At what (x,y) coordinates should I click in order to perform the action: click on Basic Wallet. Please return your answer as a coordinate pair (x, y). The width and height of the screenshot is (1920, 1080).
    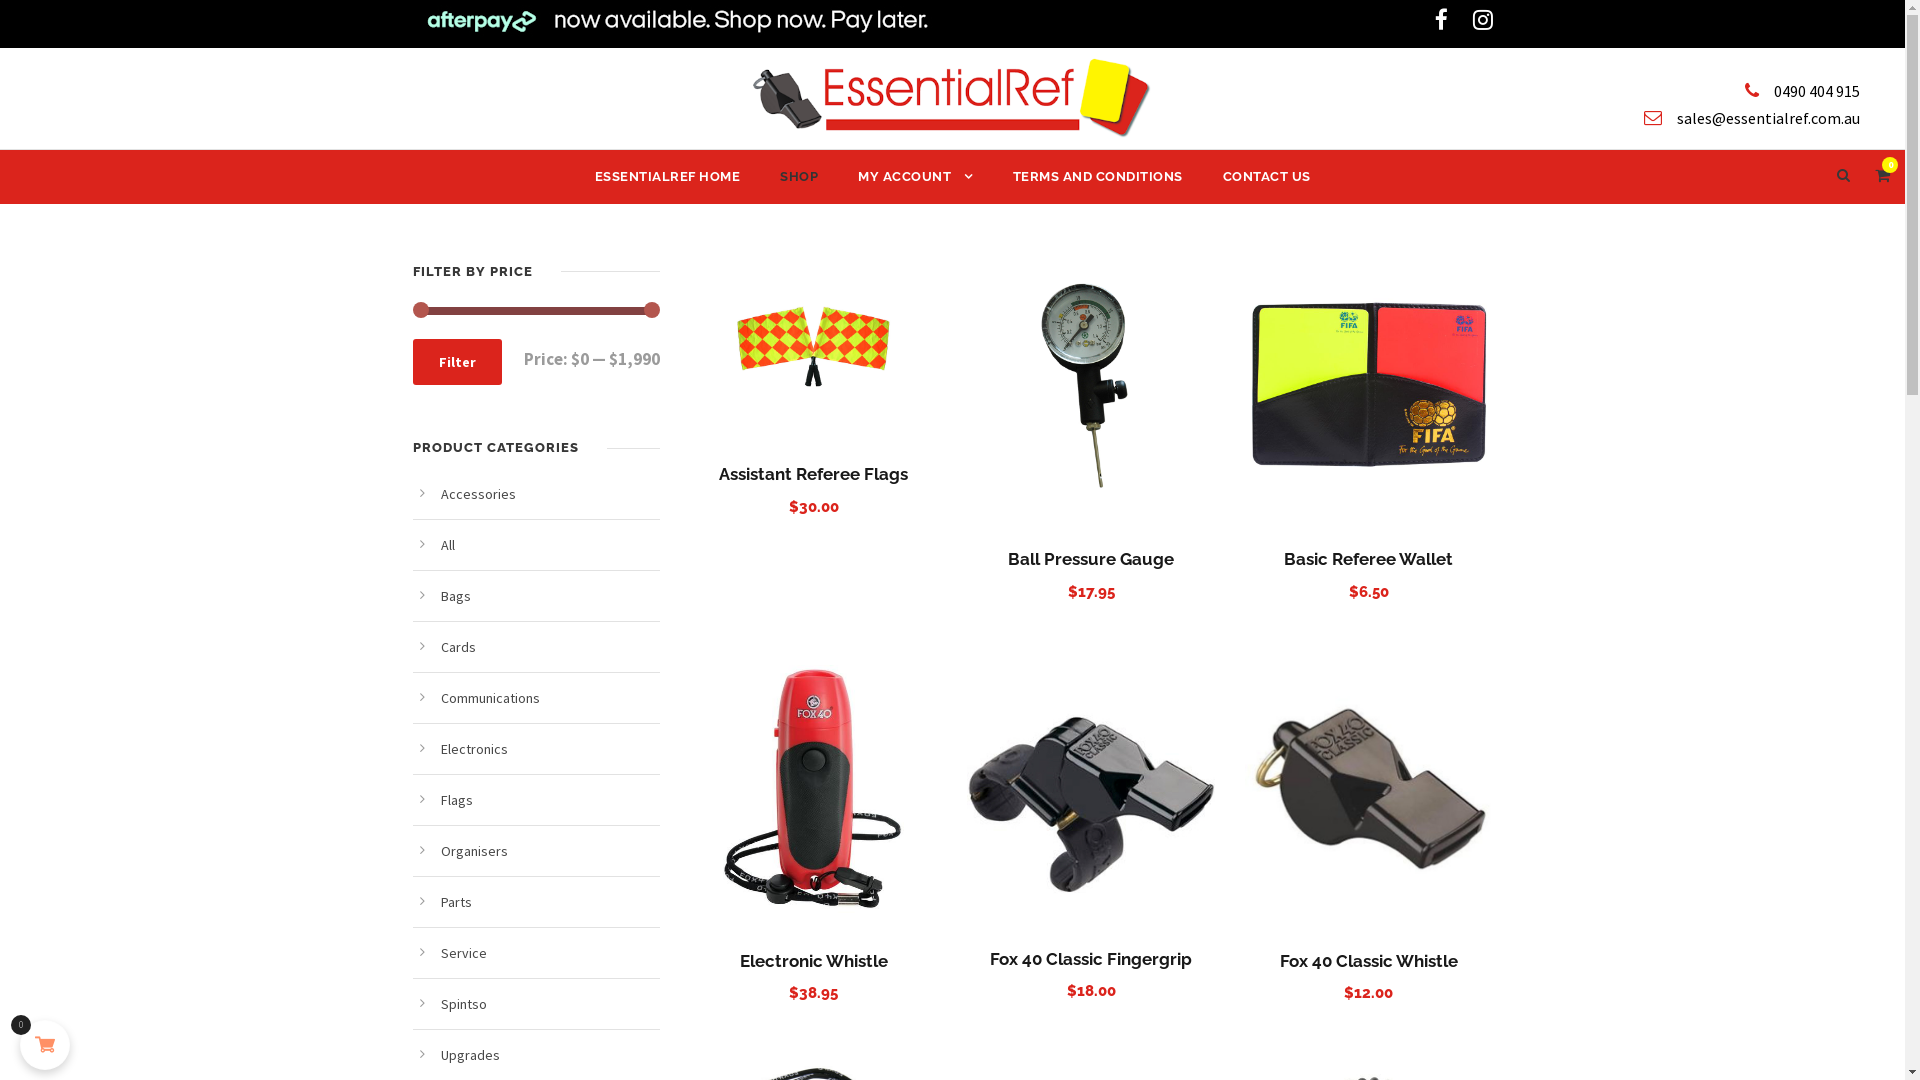
    Looking at the image, I should click on (1368, 388).